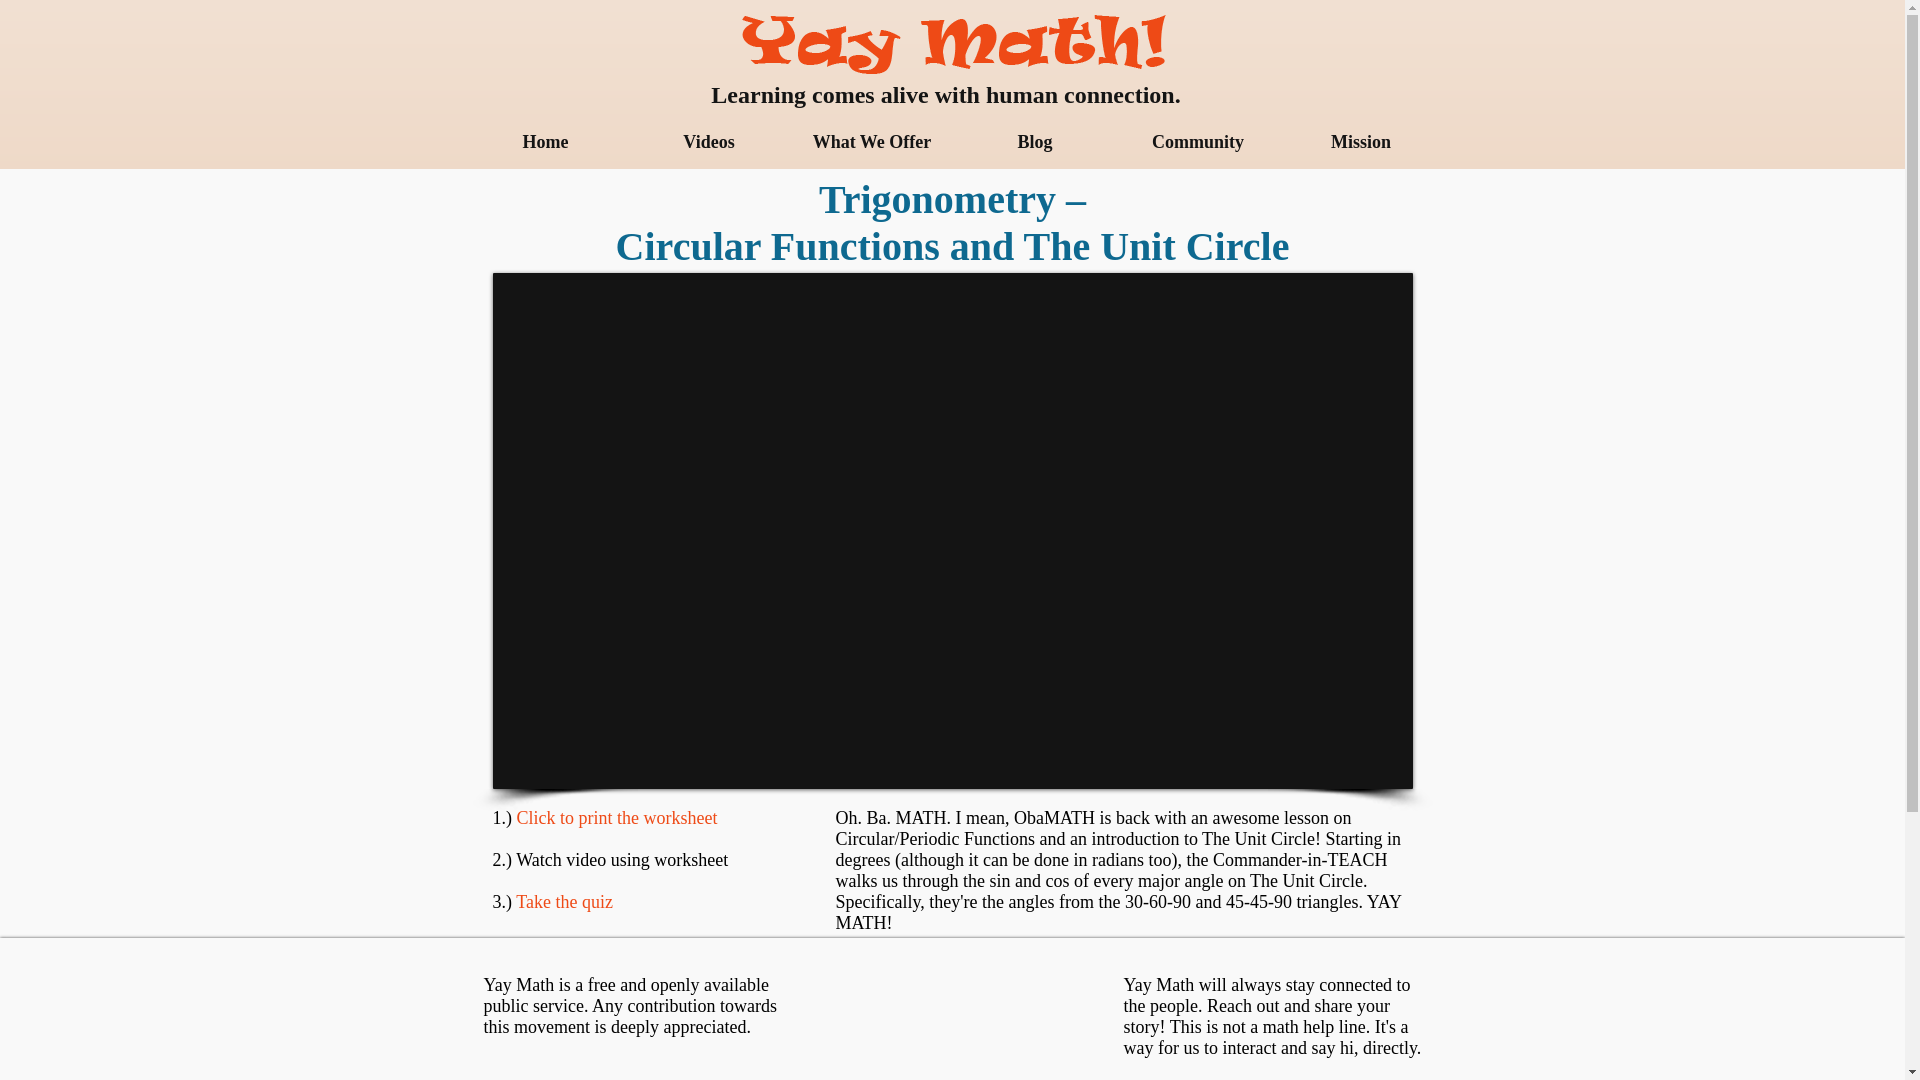 The image size is (1920, 1080). I want to click on Click to print the worksheet, so click(616, 818).